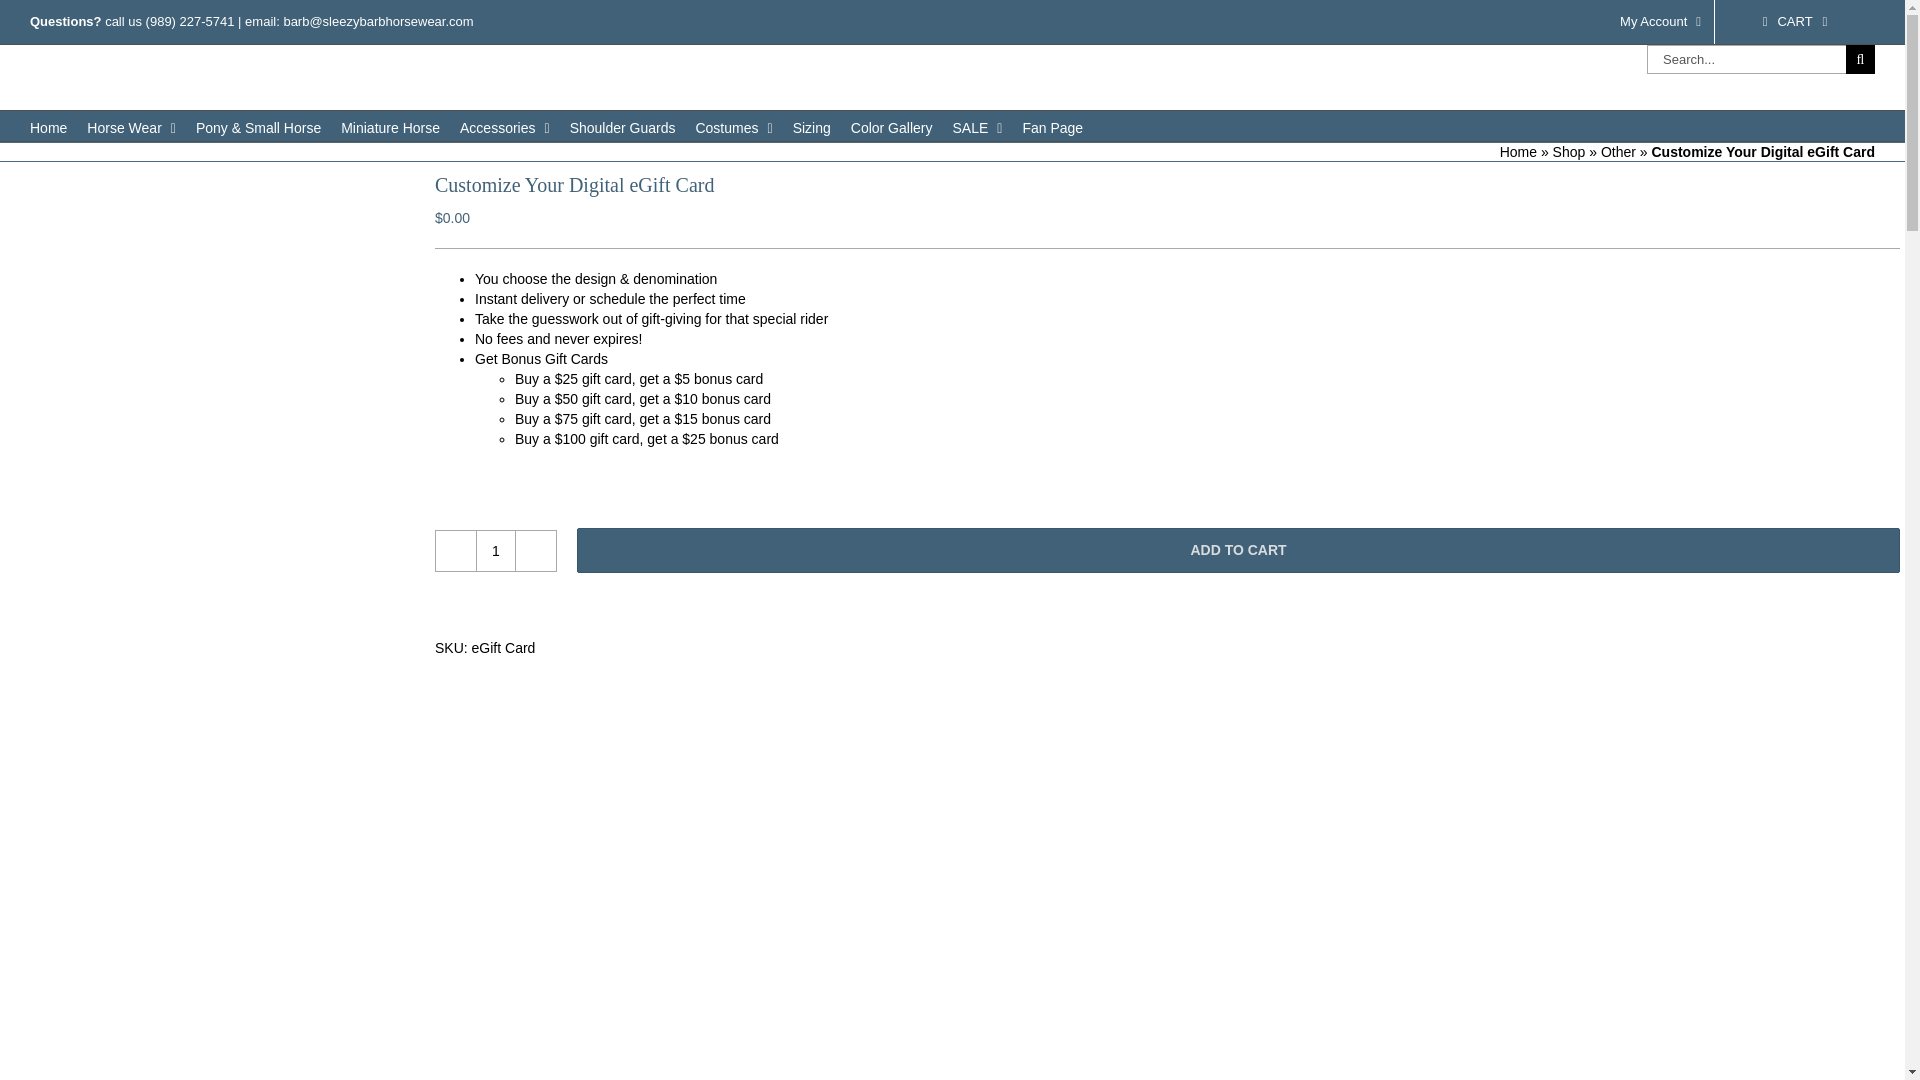  What do you see at coordinates (977, 126) in the screenshot?
I see `SALE` at bounding box center [977, 126].